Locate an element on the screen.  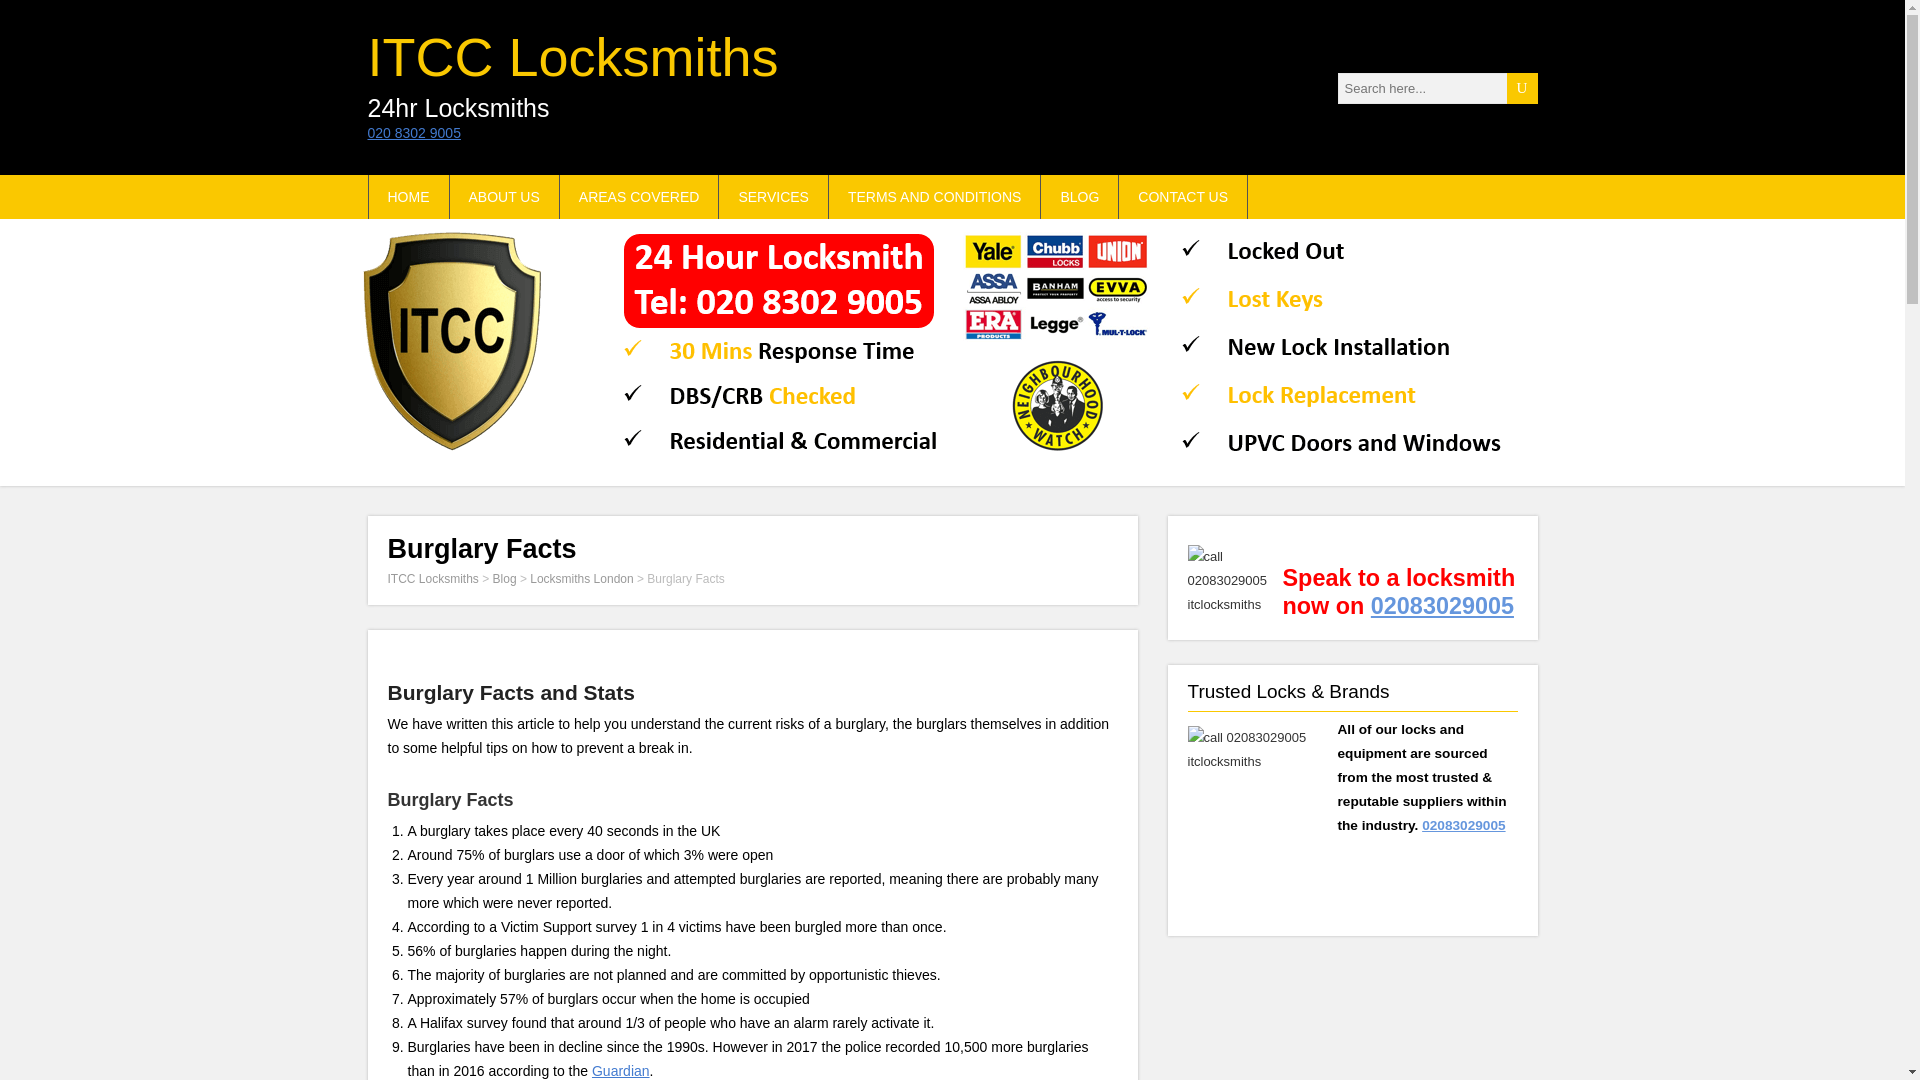
Locksmiths London is located at coordinates (581, 579).